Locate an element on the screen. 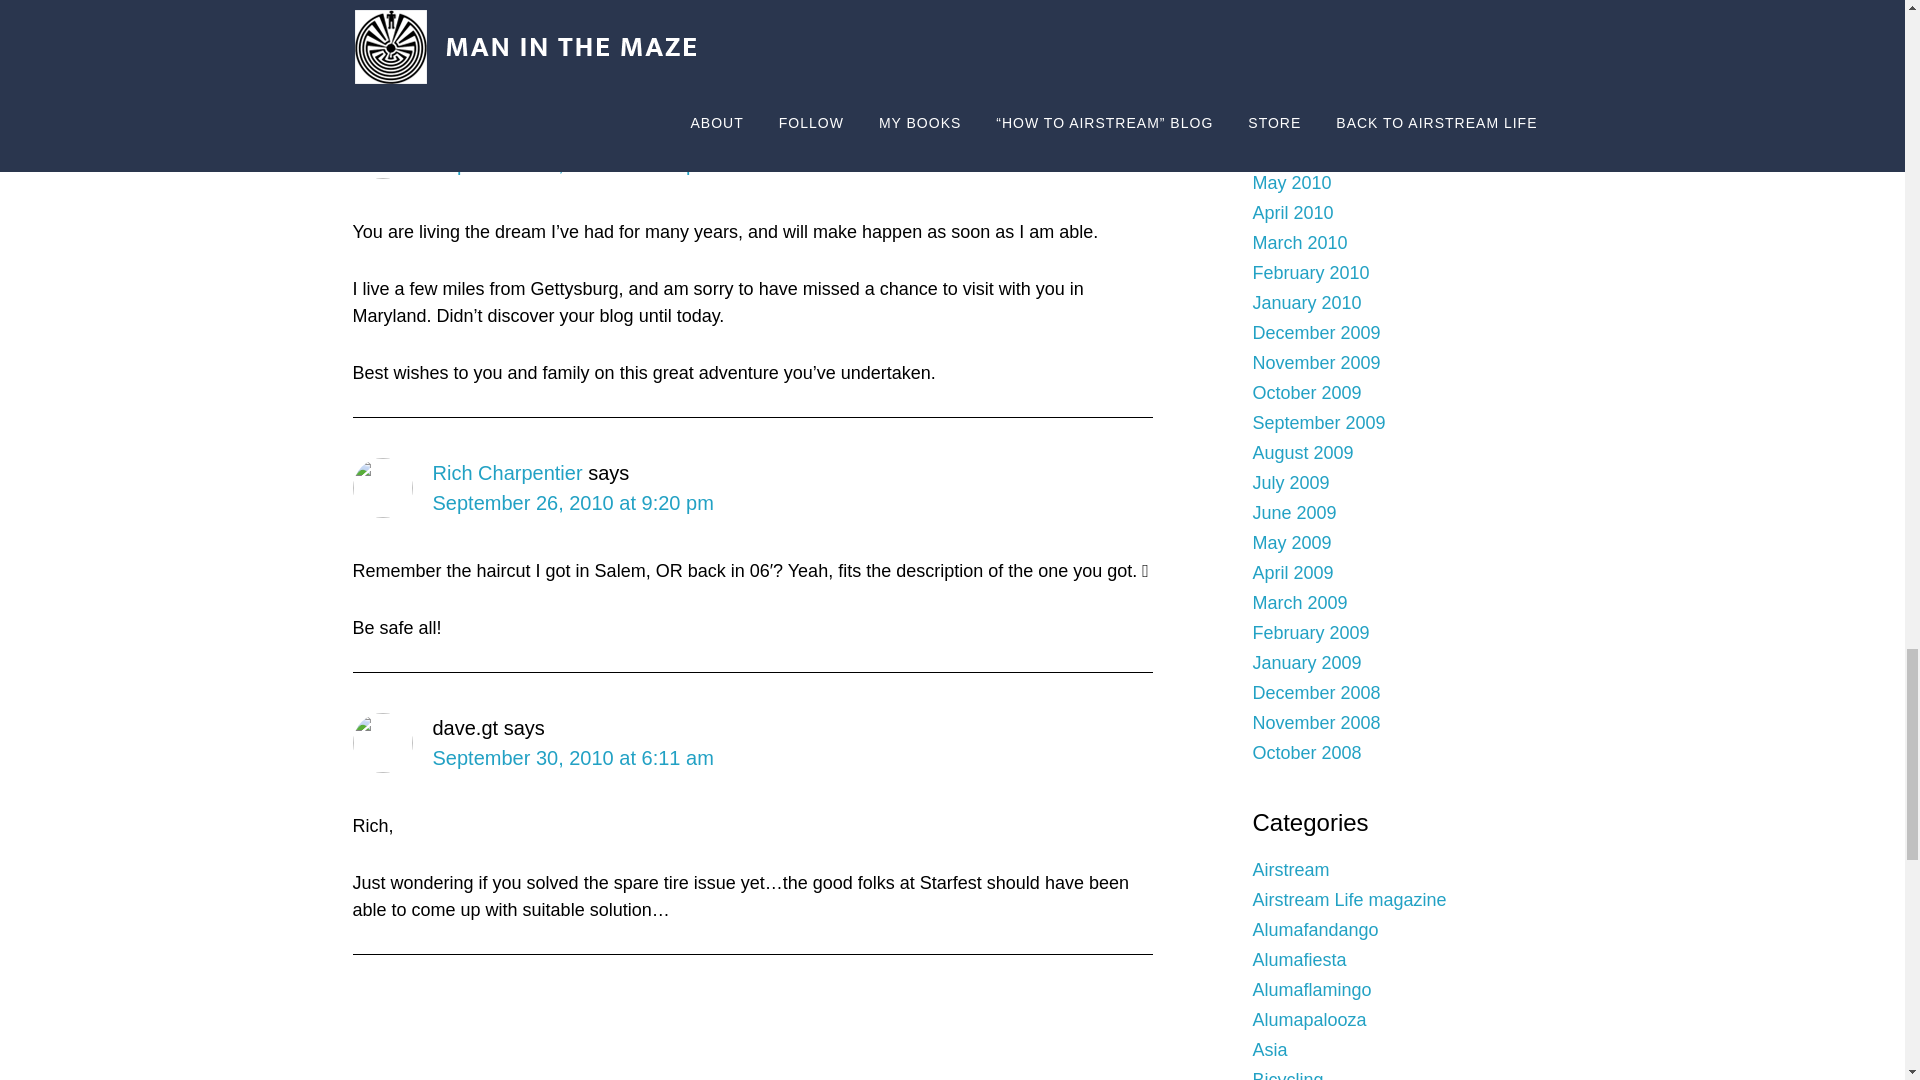  Rich Charpentier is located at coordinates (506, 472).